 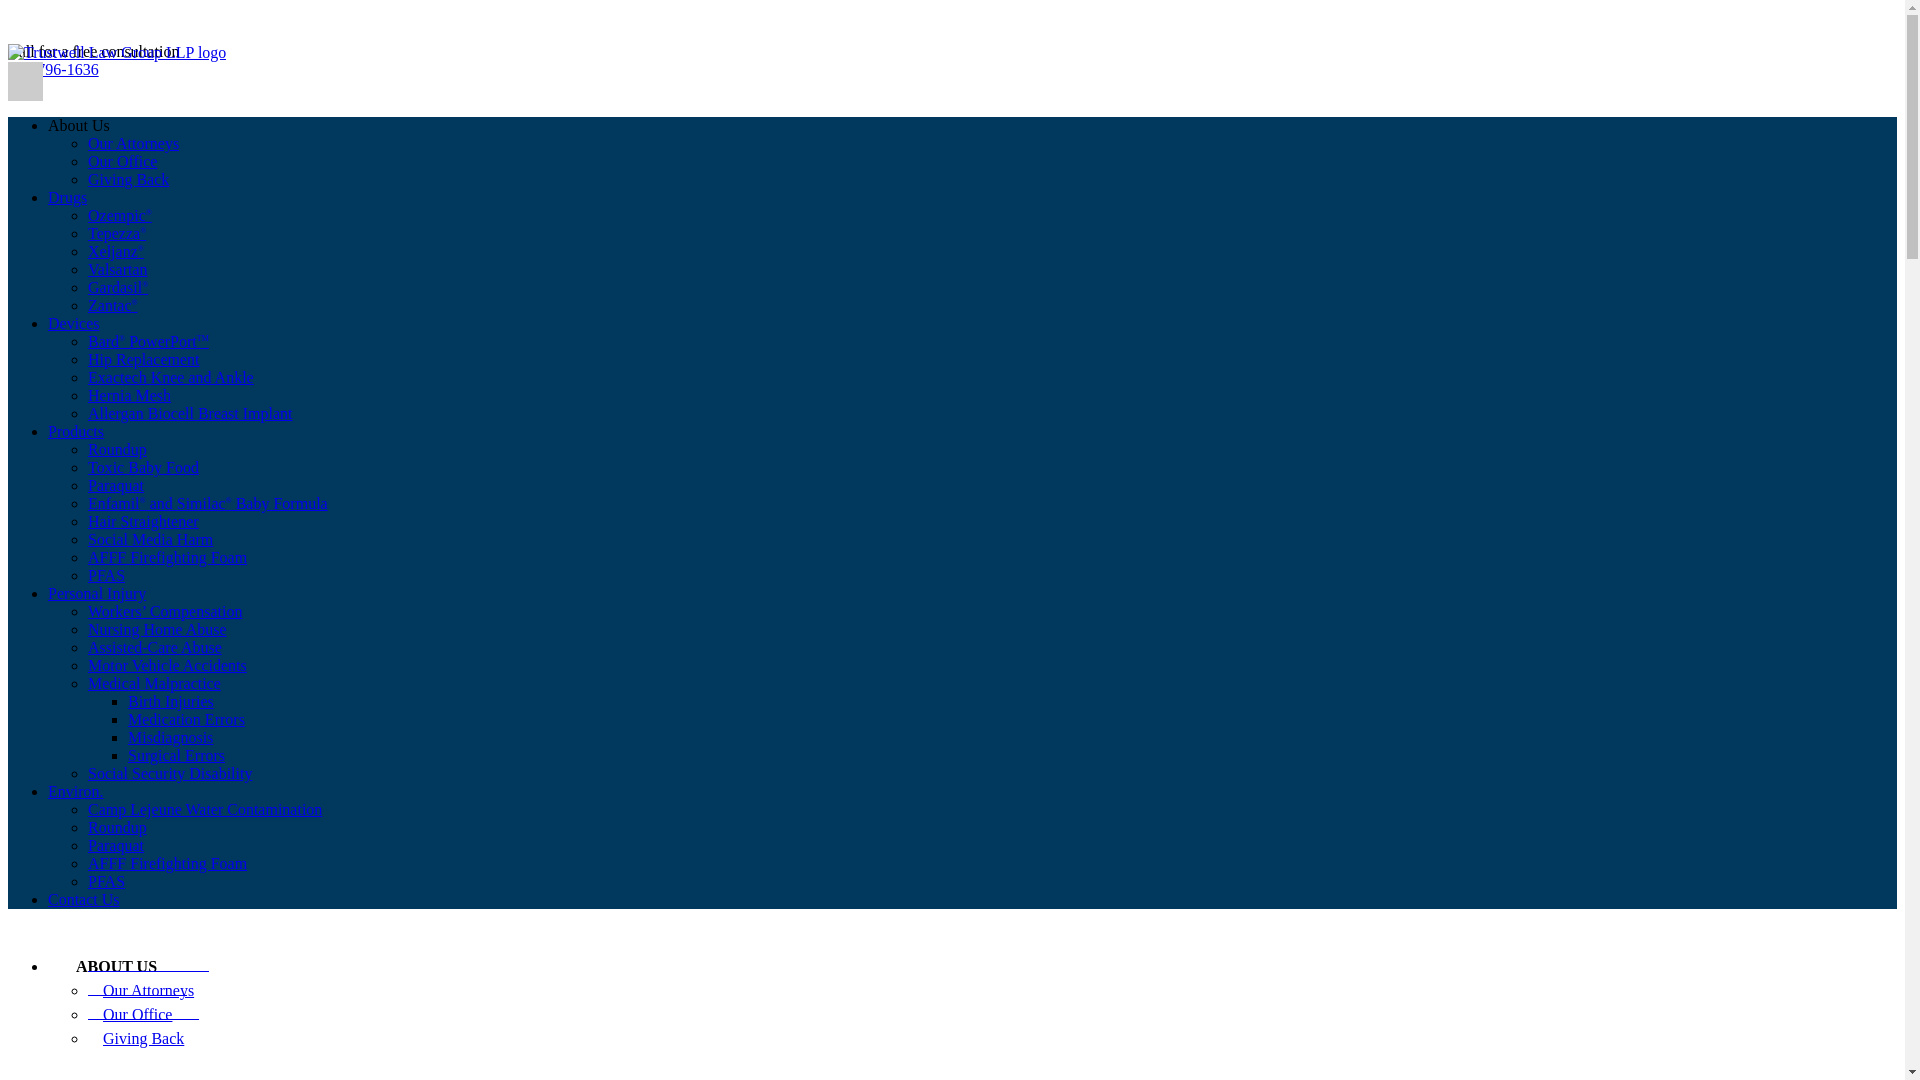 I want to click on Social Security Disability, so click(x=170, y=772).